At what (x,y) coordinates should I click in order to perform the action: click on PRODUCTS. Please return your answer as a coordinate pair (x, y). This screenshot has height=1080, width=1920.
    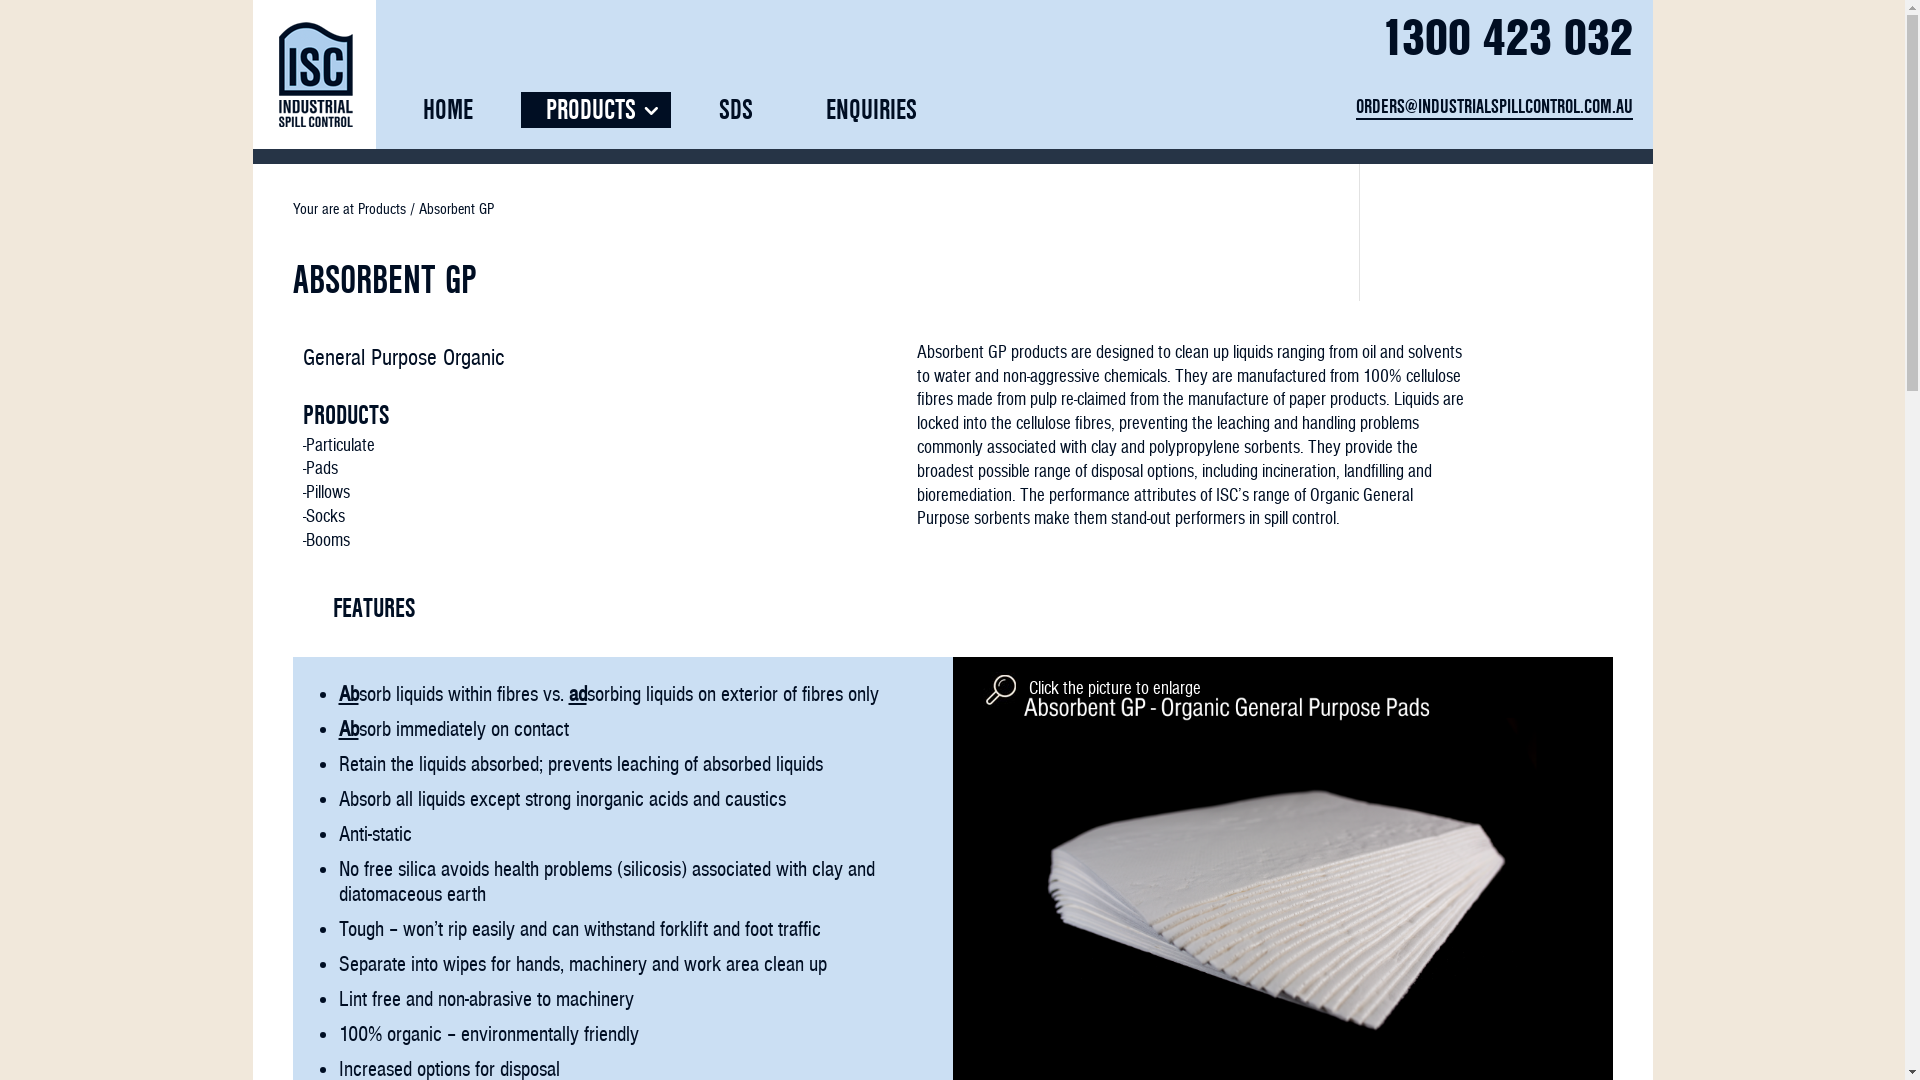
    Looking at the image, I should click on (595, 110).